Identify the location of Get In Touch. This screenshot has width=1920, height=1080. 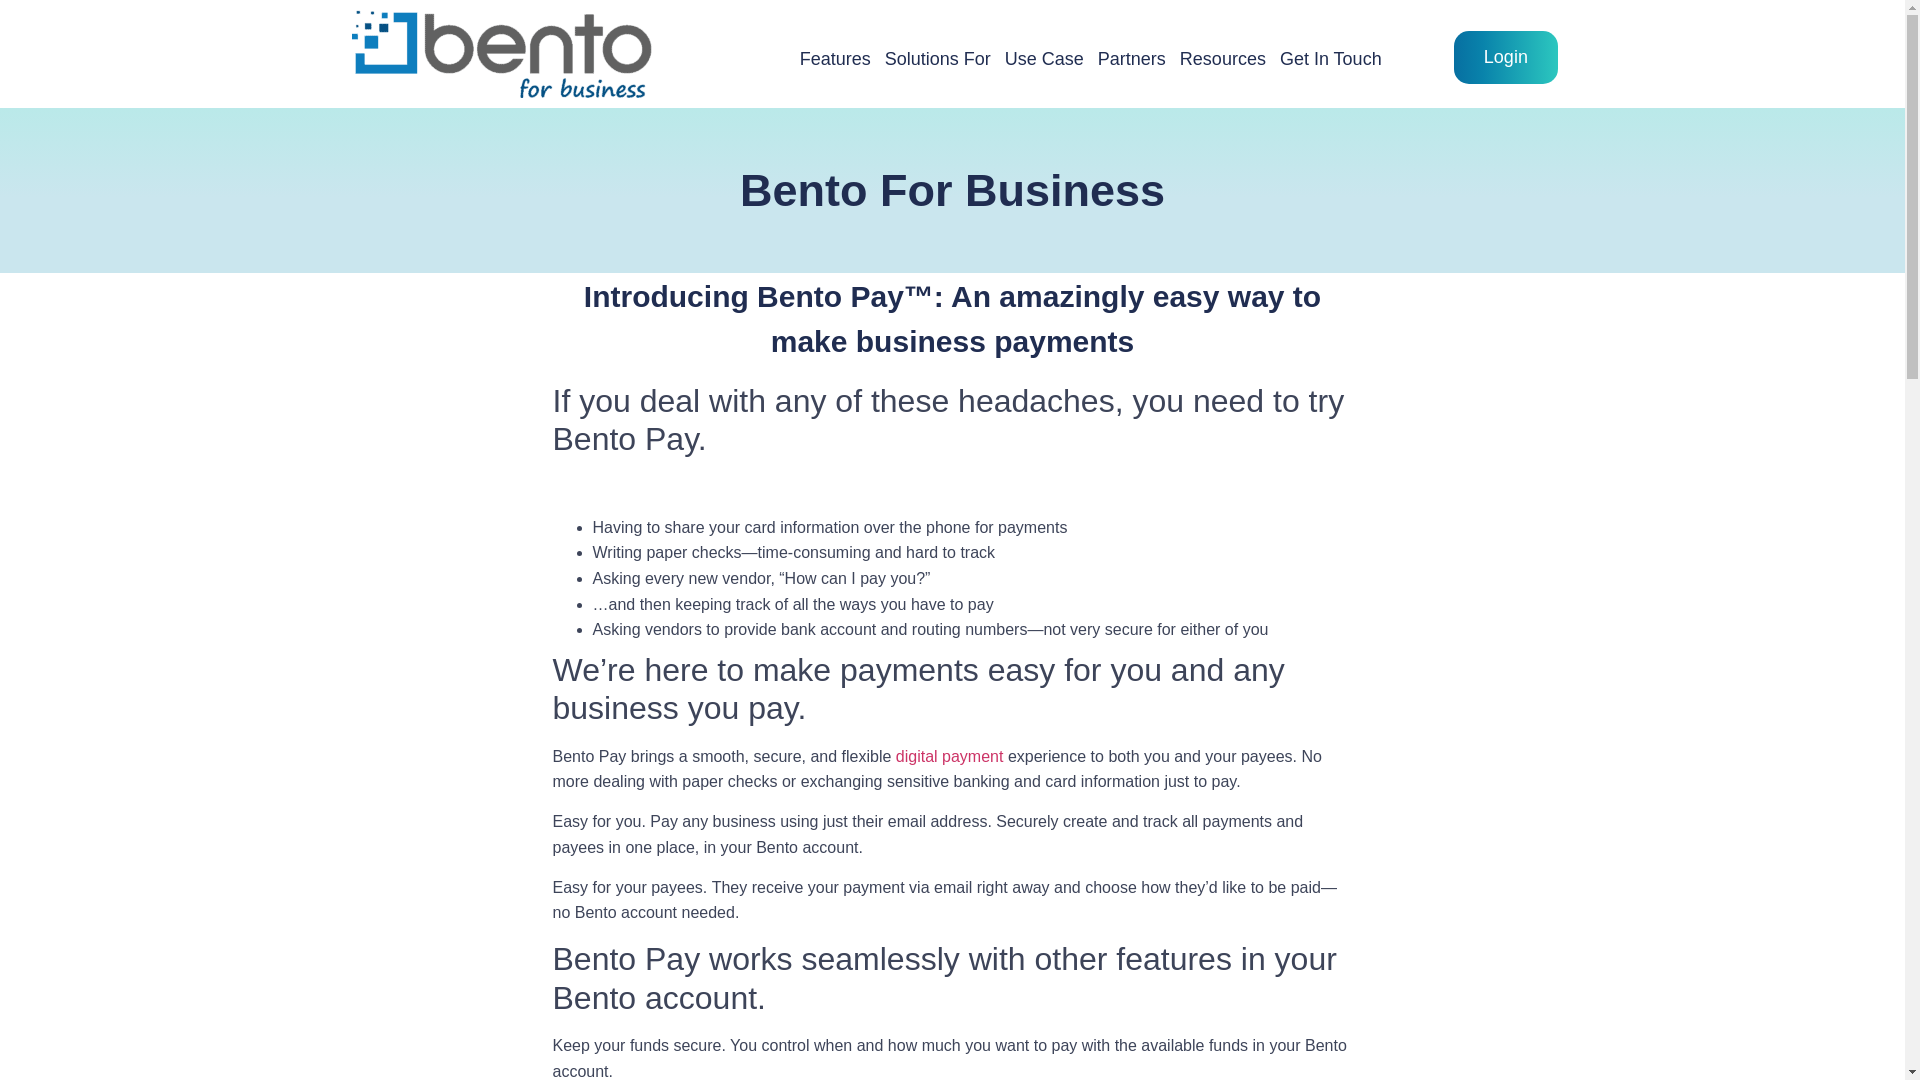
(1330, 58).